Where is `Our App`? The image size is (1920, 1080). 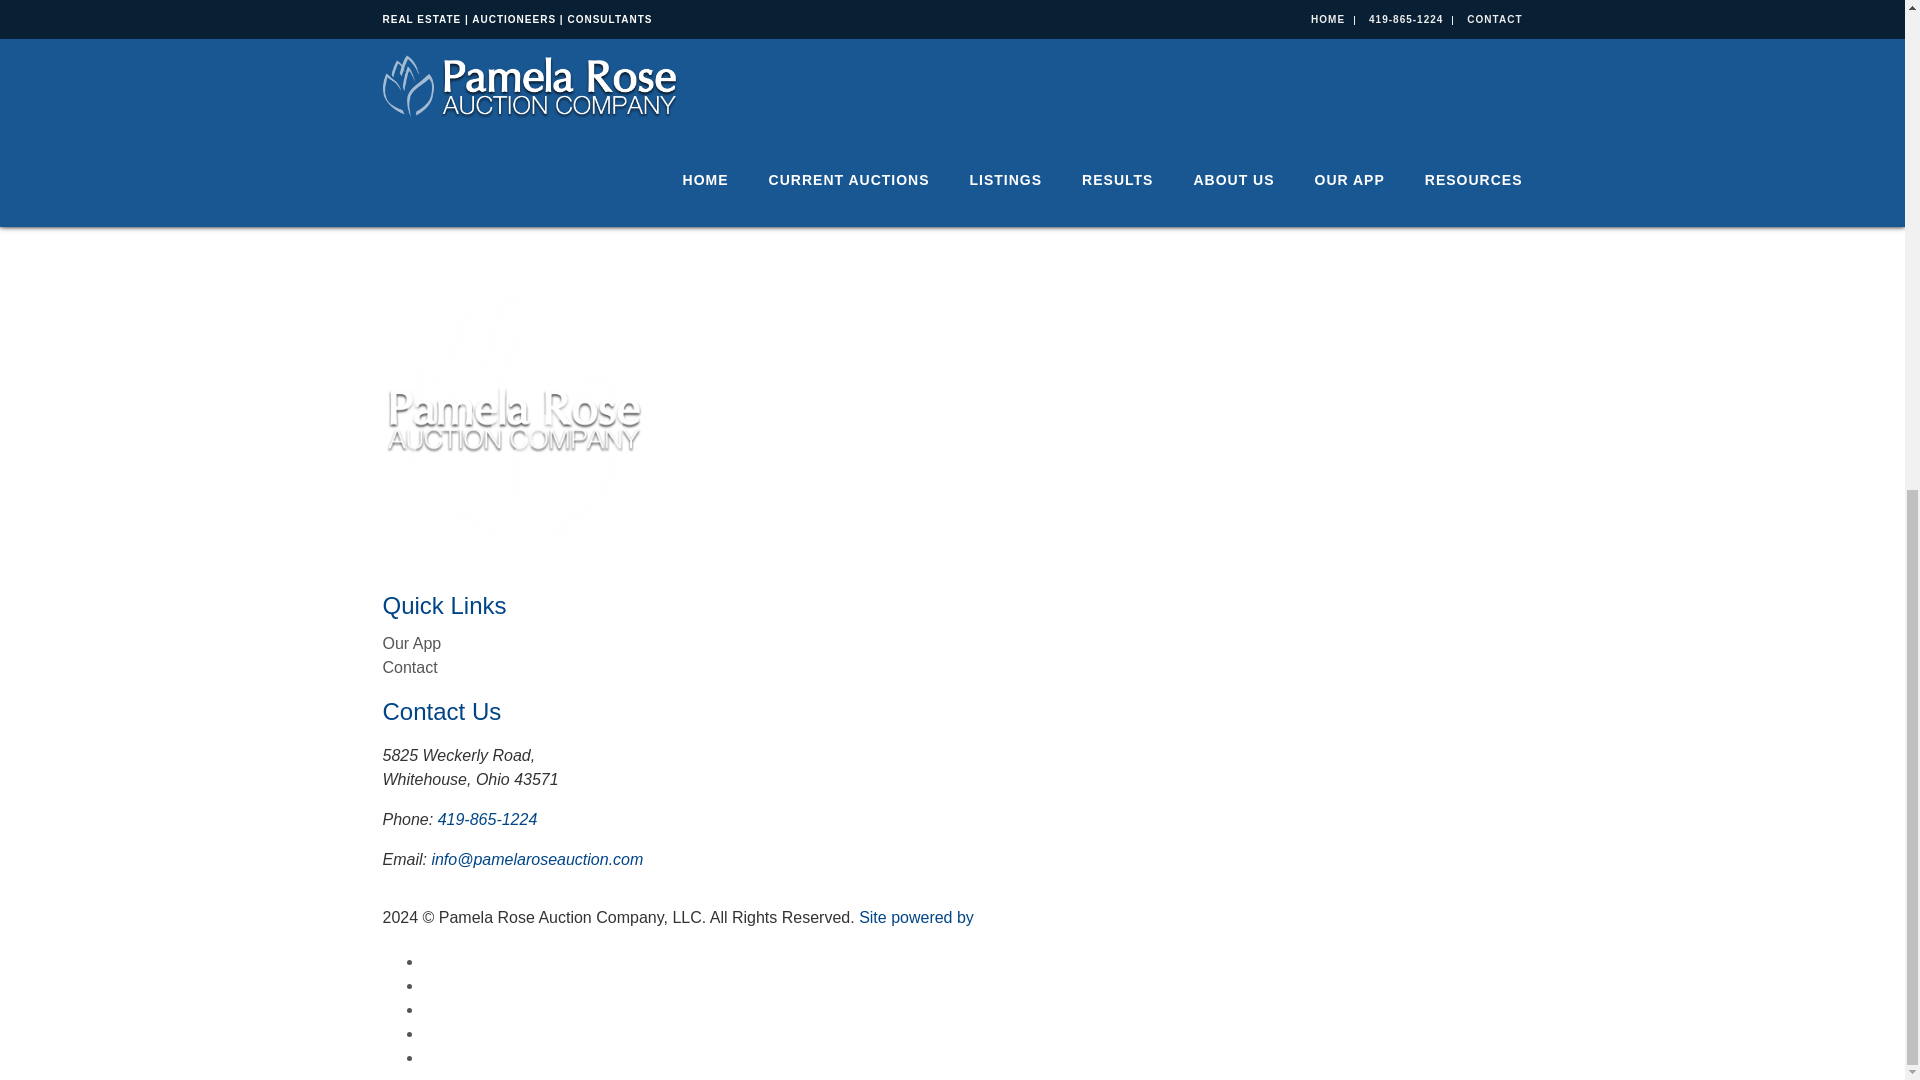 Our App is located at coordinates (412, 644).